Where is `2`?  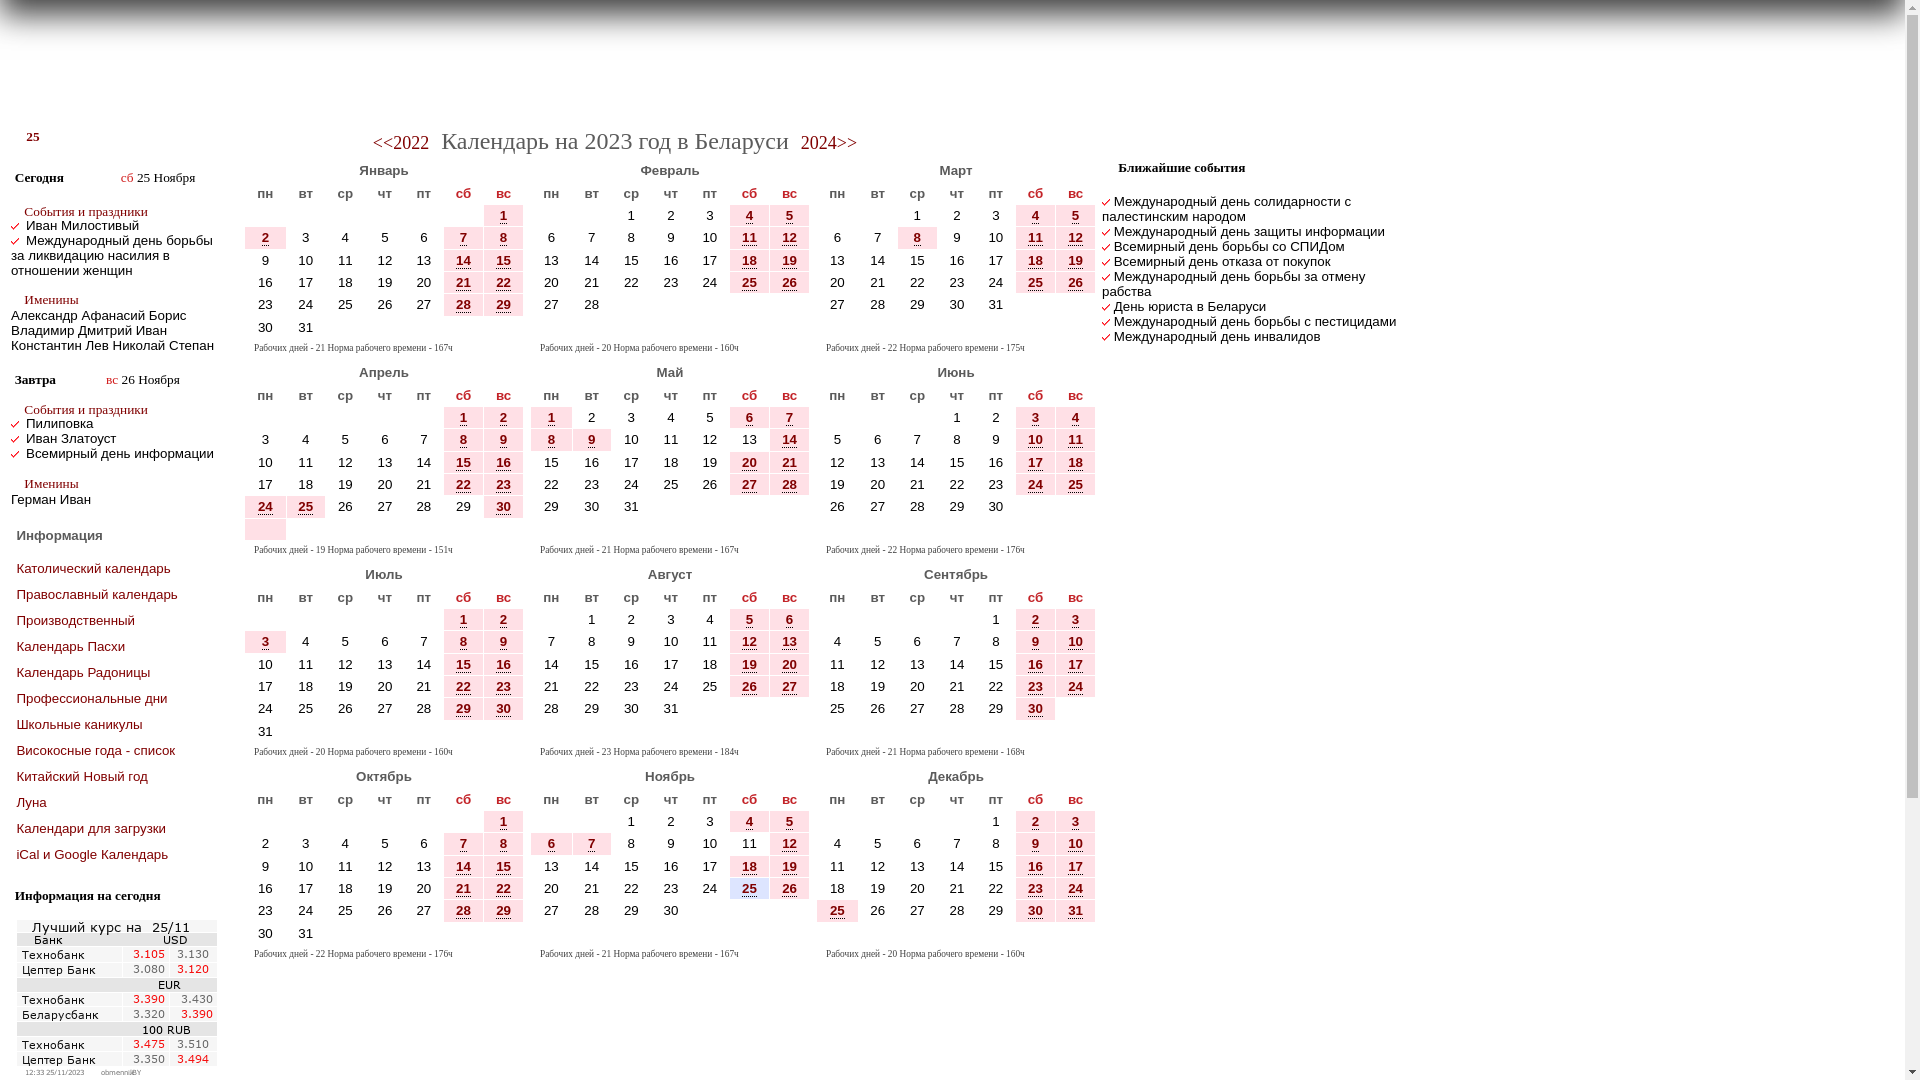
2 is located at coordinates (670, 822).